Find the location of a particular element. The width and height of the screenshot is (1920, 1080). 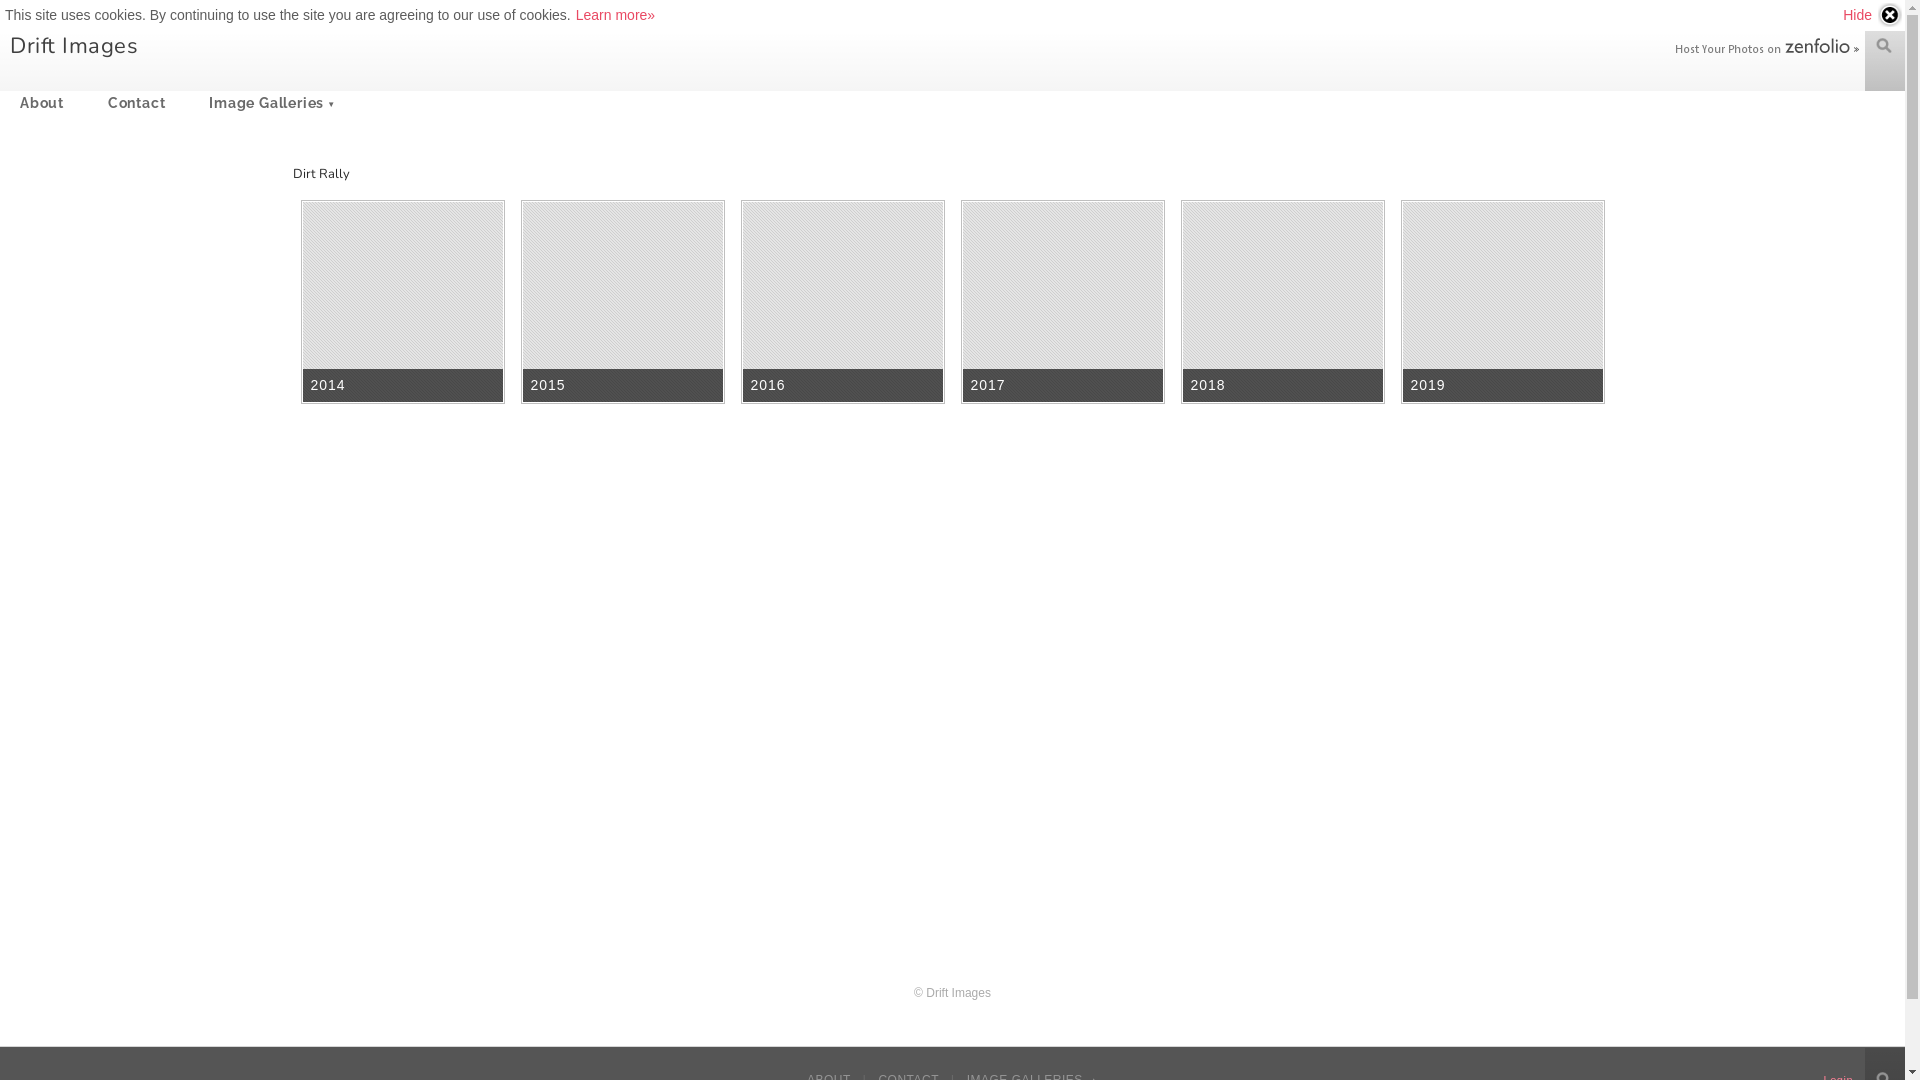

About is located at coordinates (42, 103).